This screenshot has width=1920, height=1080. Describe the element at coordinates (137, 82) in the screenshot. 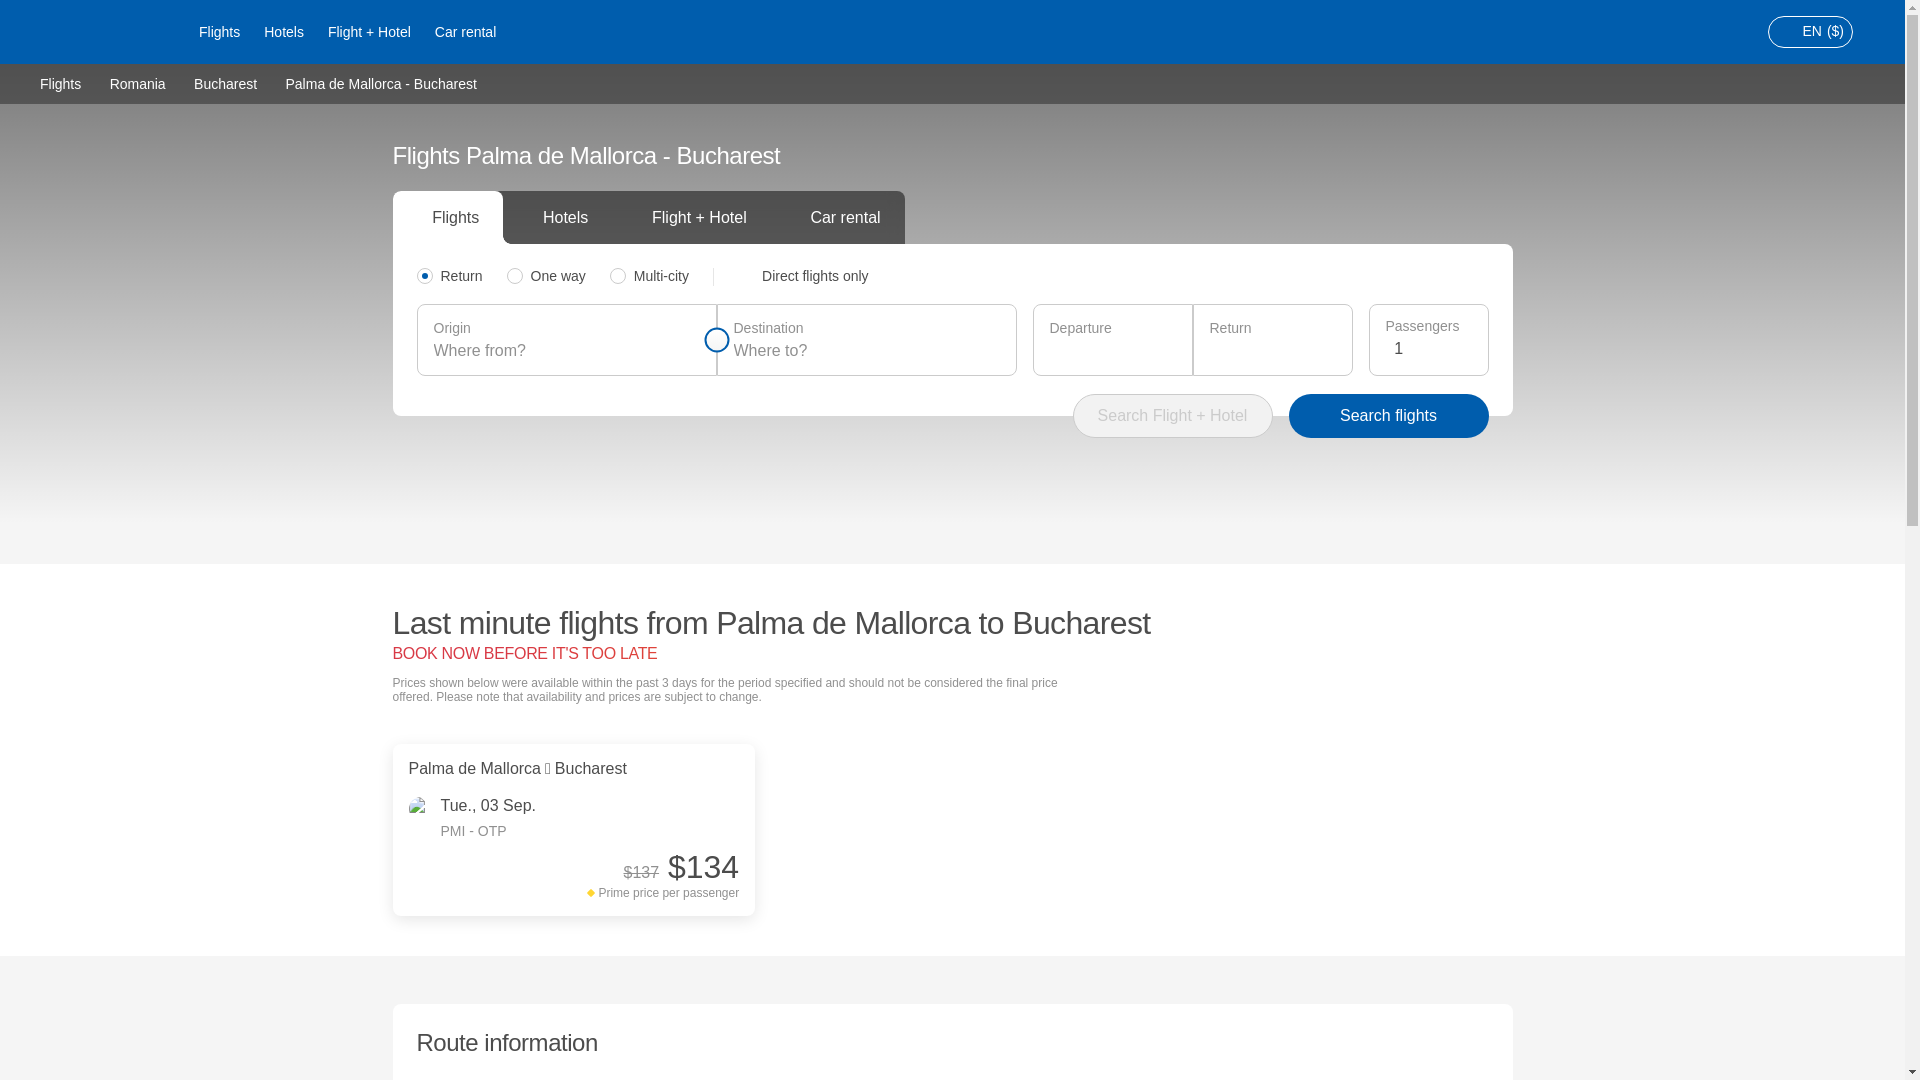

I see `Romania` at that location.